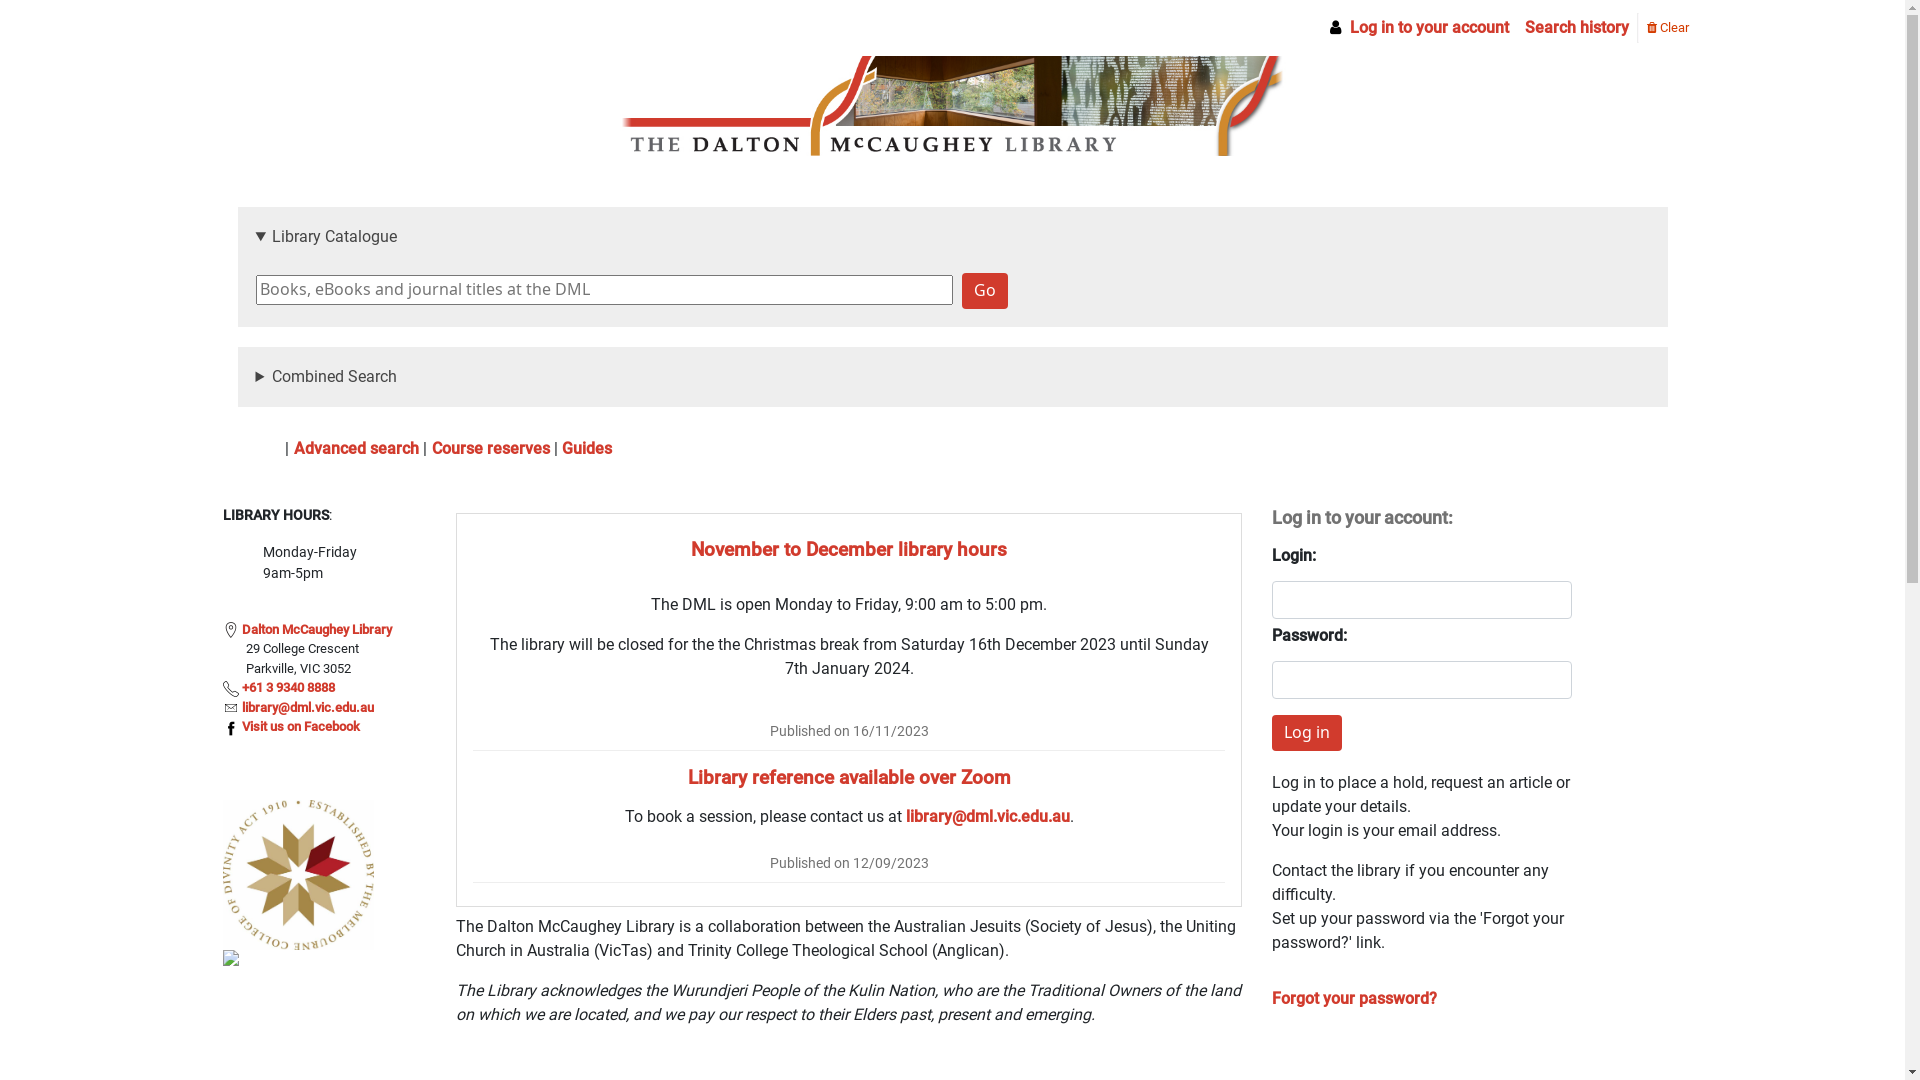 The height and width of the screenshot is (1080, 1920). I want to click on Go, so click(985, 291).